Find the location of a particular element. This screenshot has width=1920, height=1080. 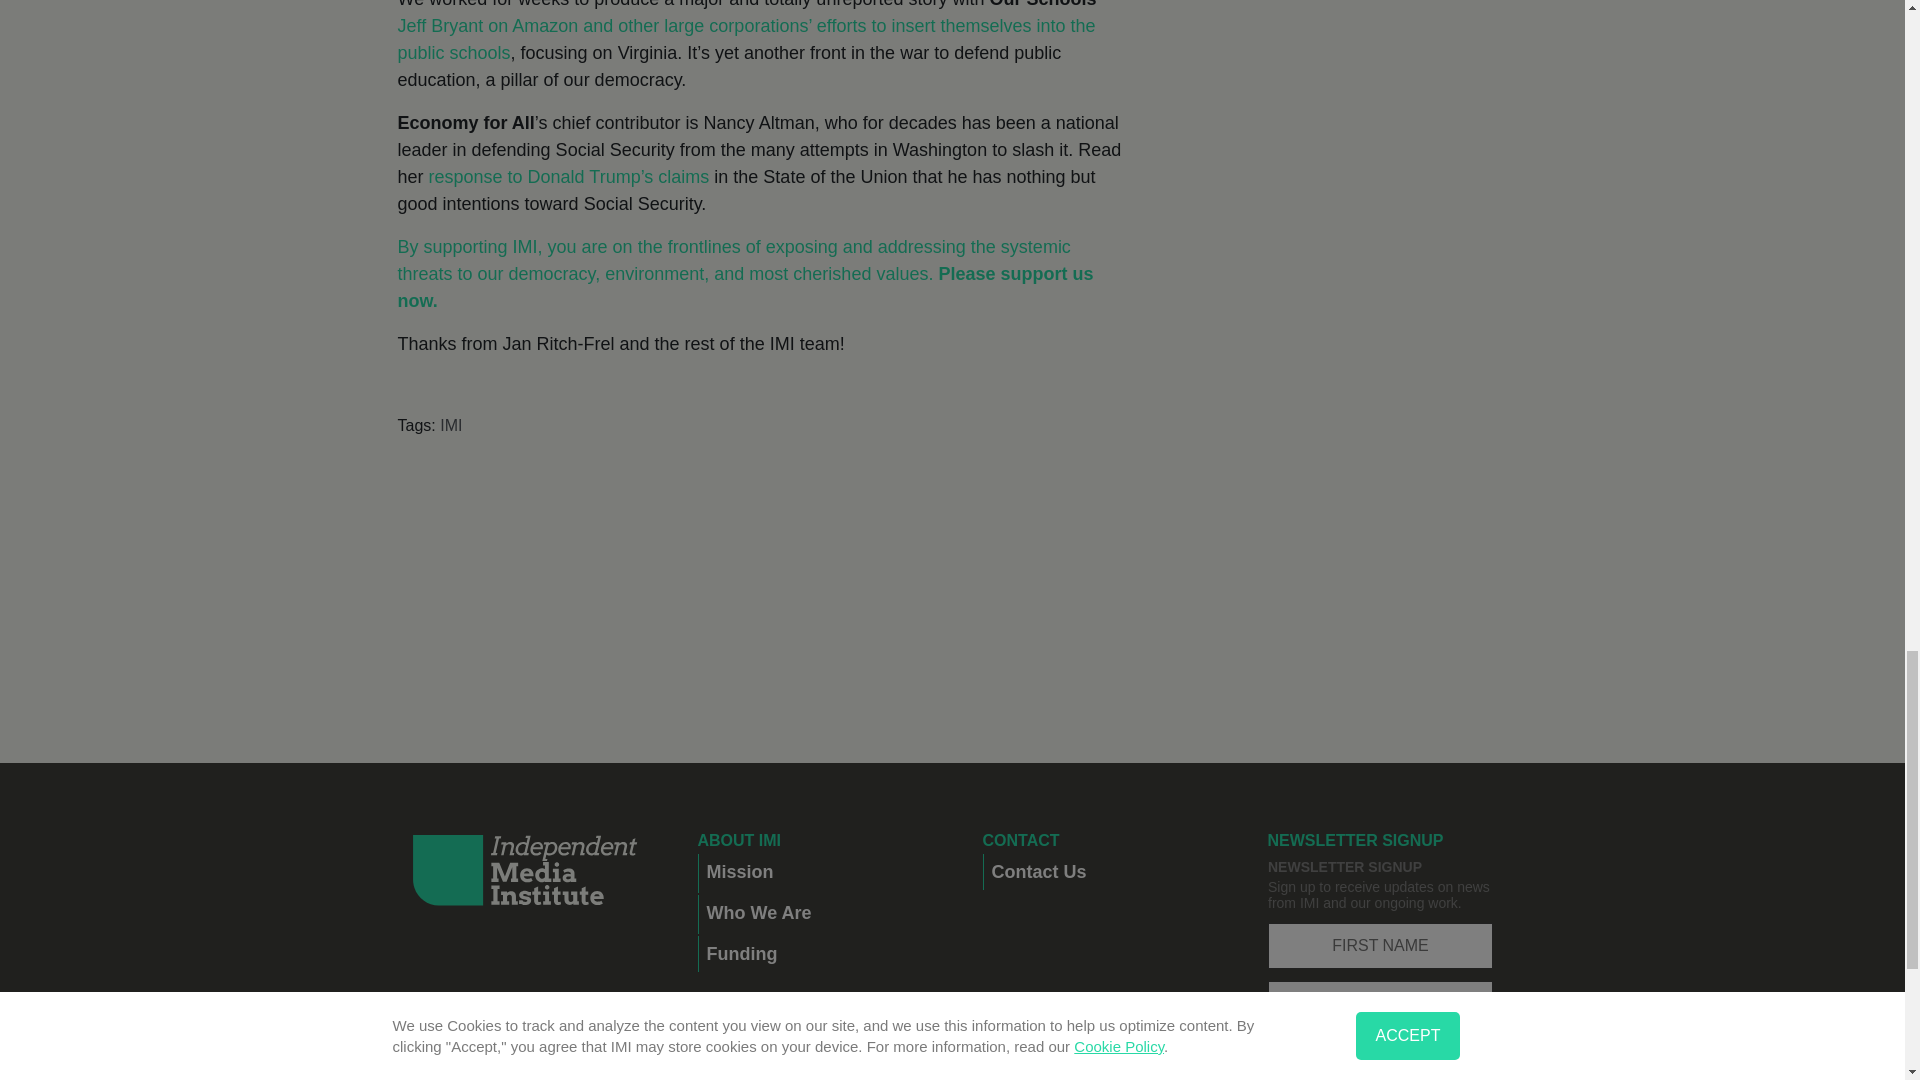

Mission is located at coordinates (814, 872).